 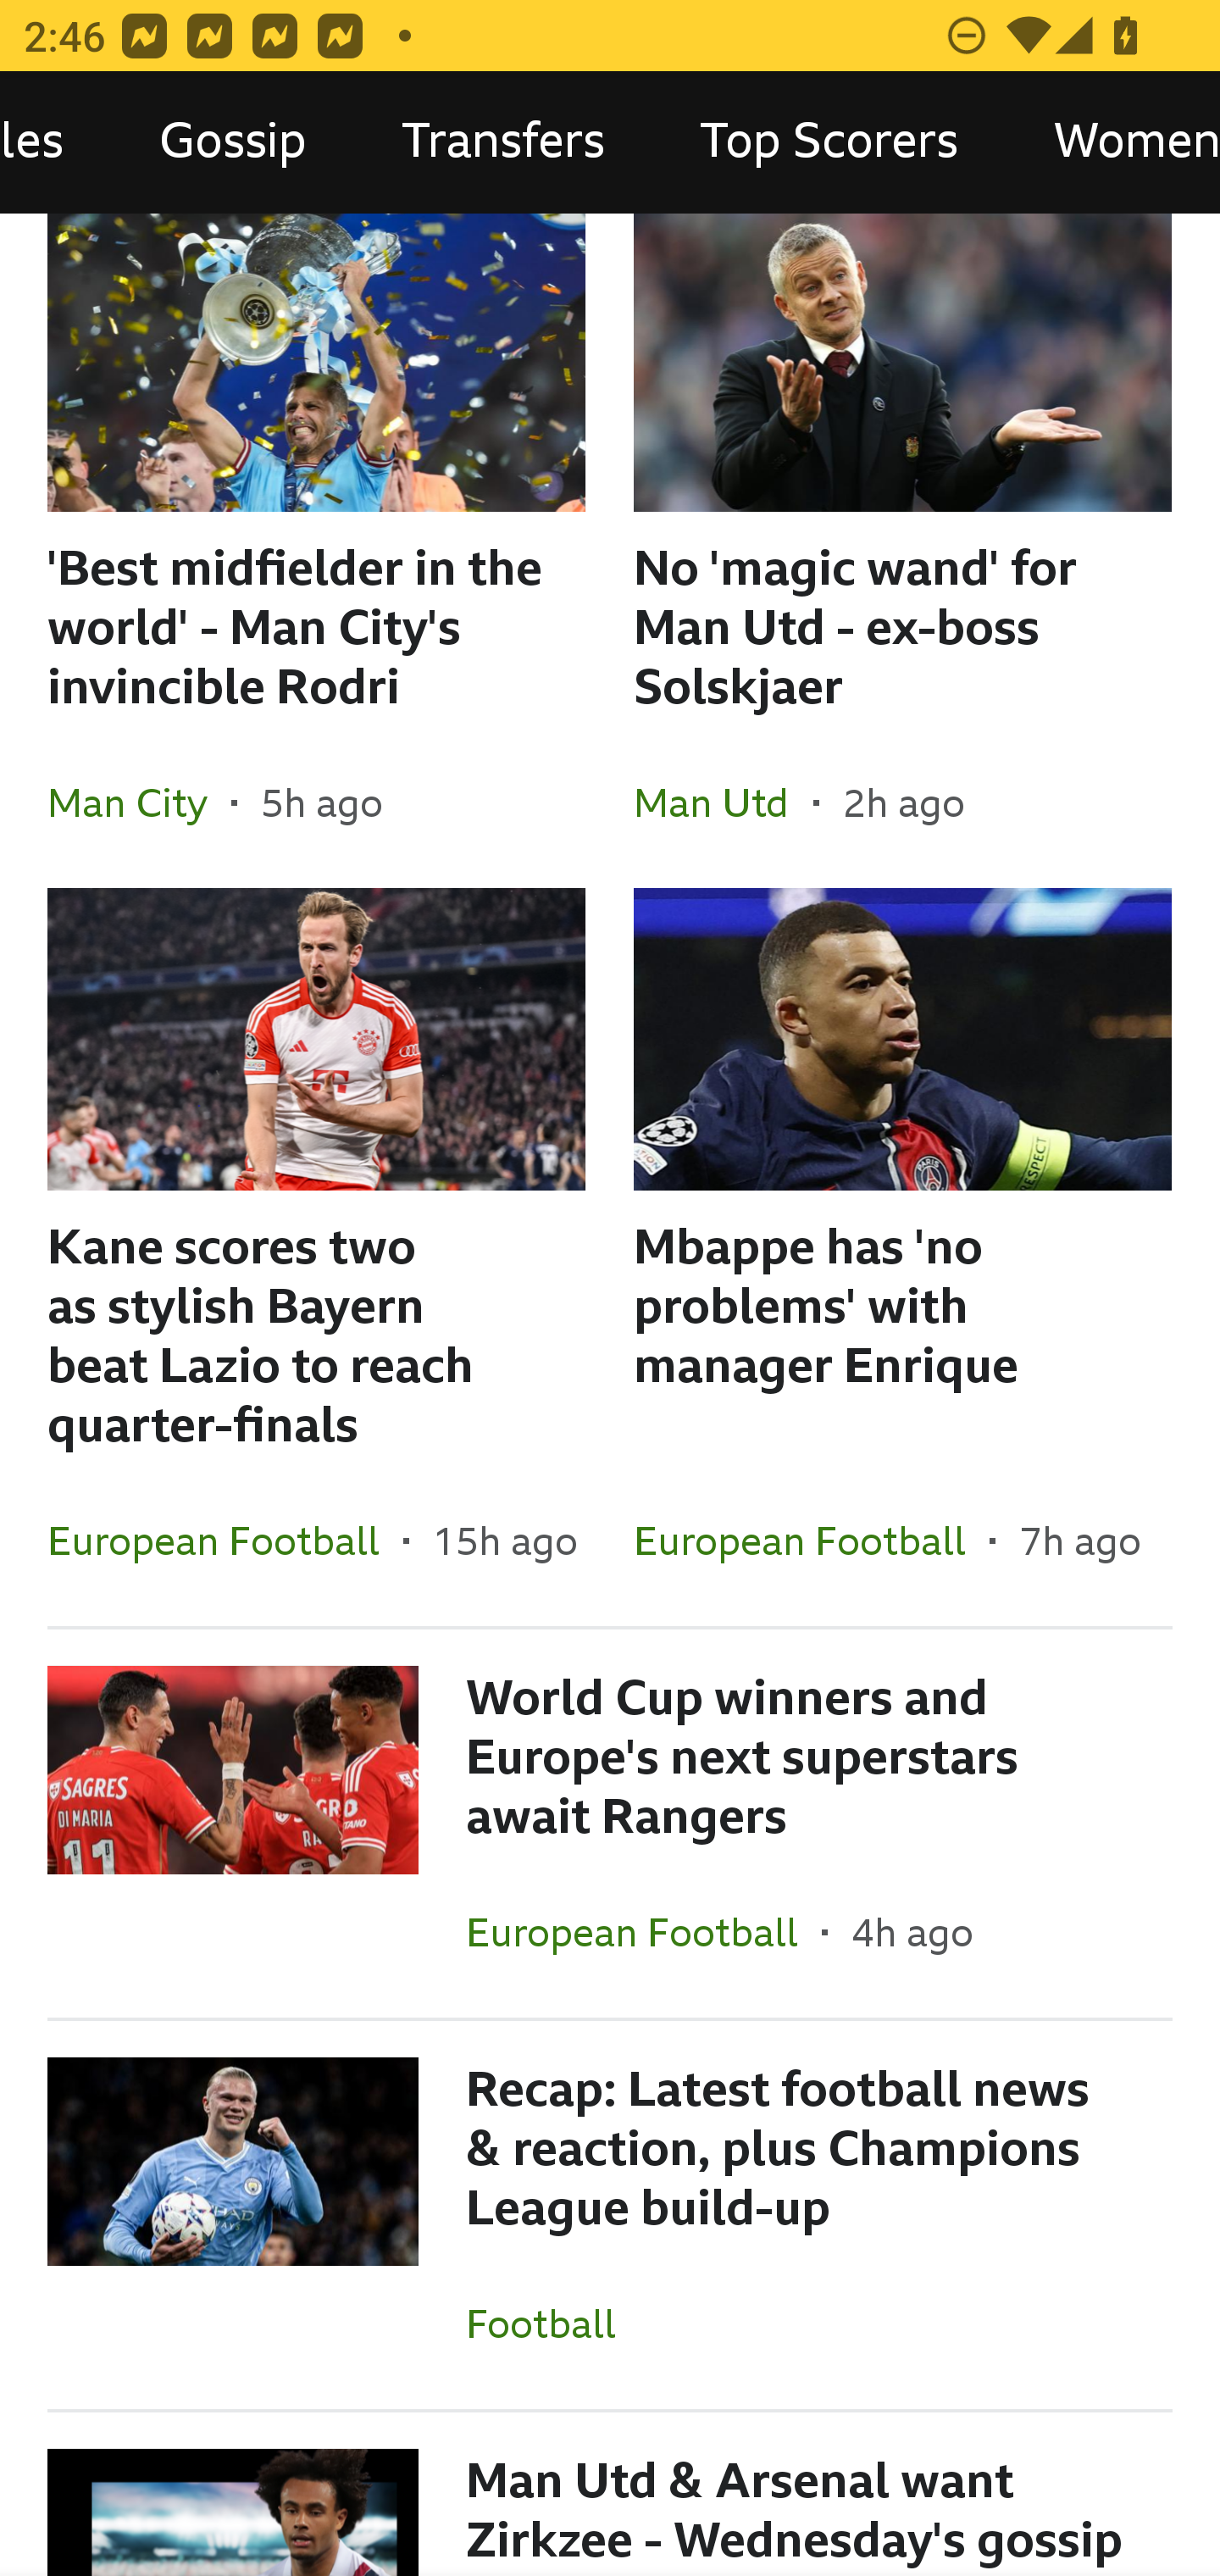 What do you see at coordinates (1113, 142) in the screenshot?
I see `Women` at bounding box center [1113, 142].